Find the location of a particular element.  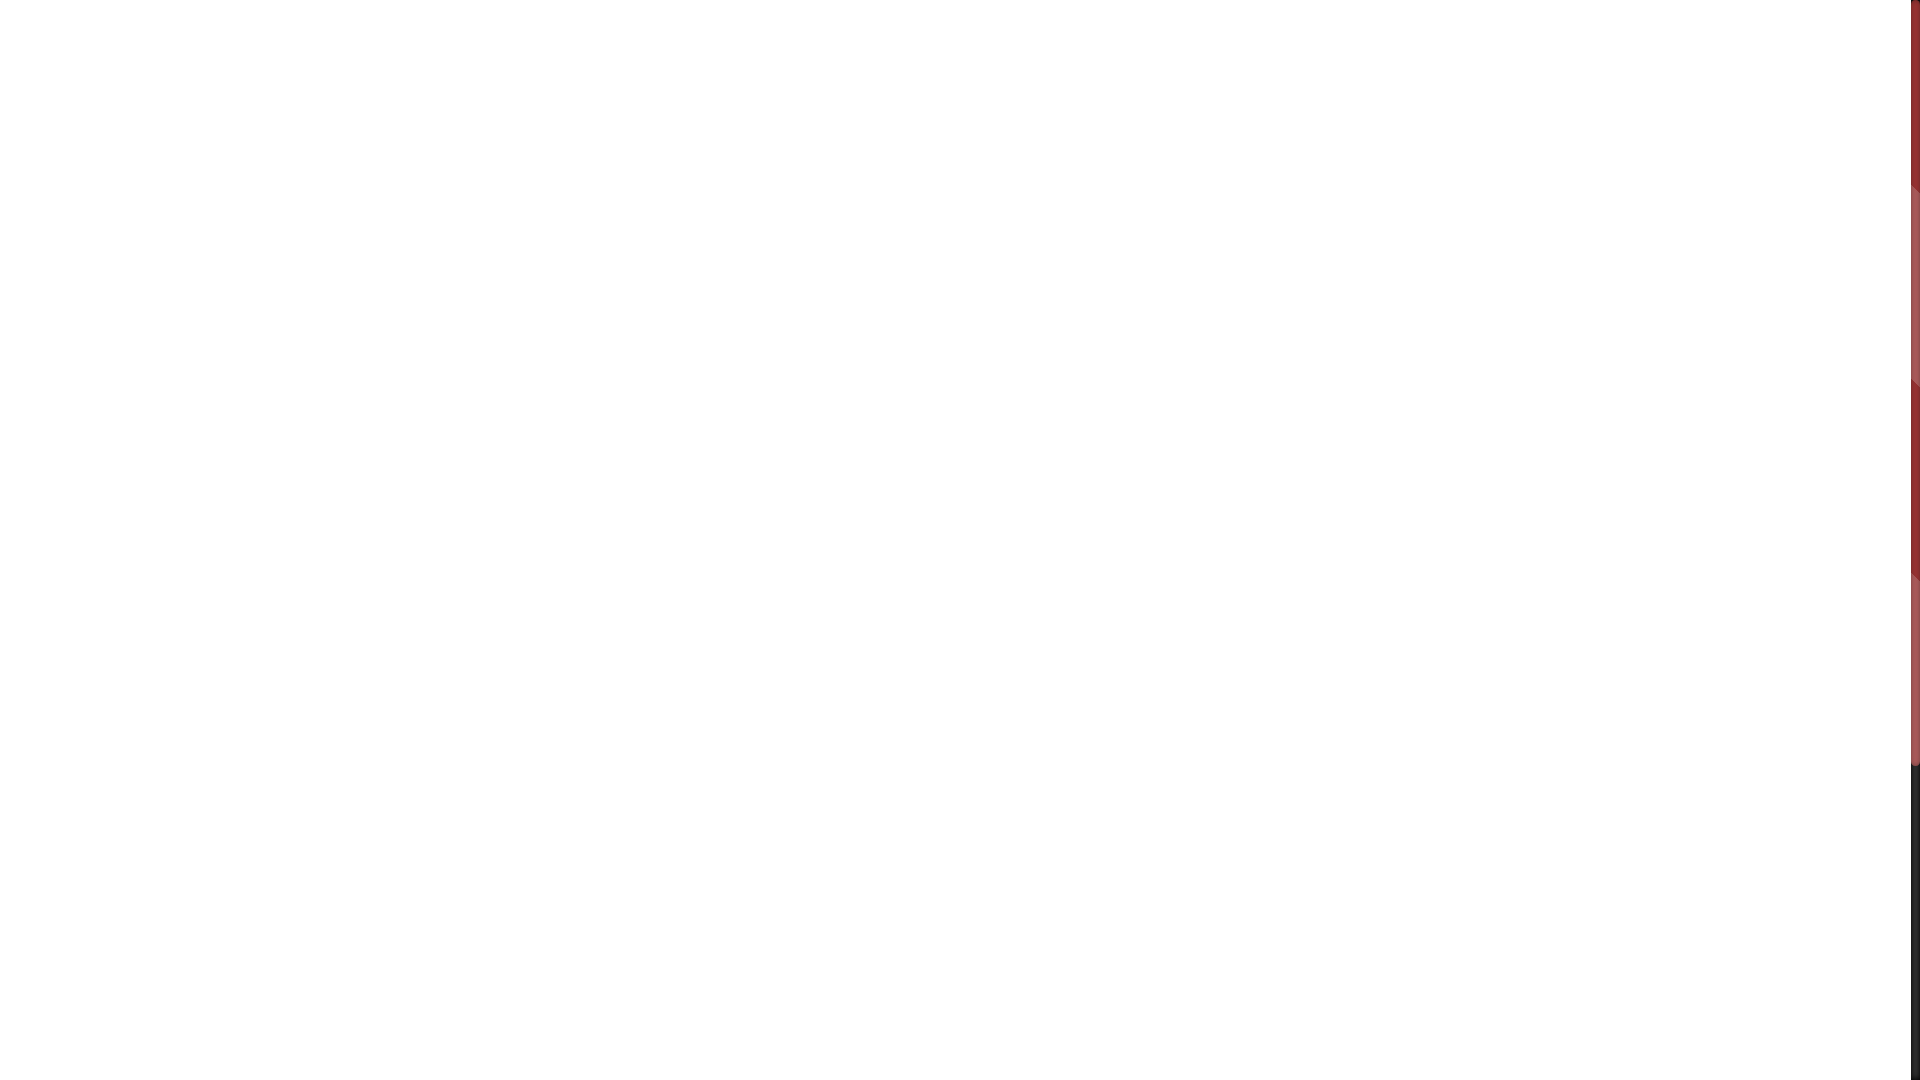

HOME is located at coordinates (1020, 56).